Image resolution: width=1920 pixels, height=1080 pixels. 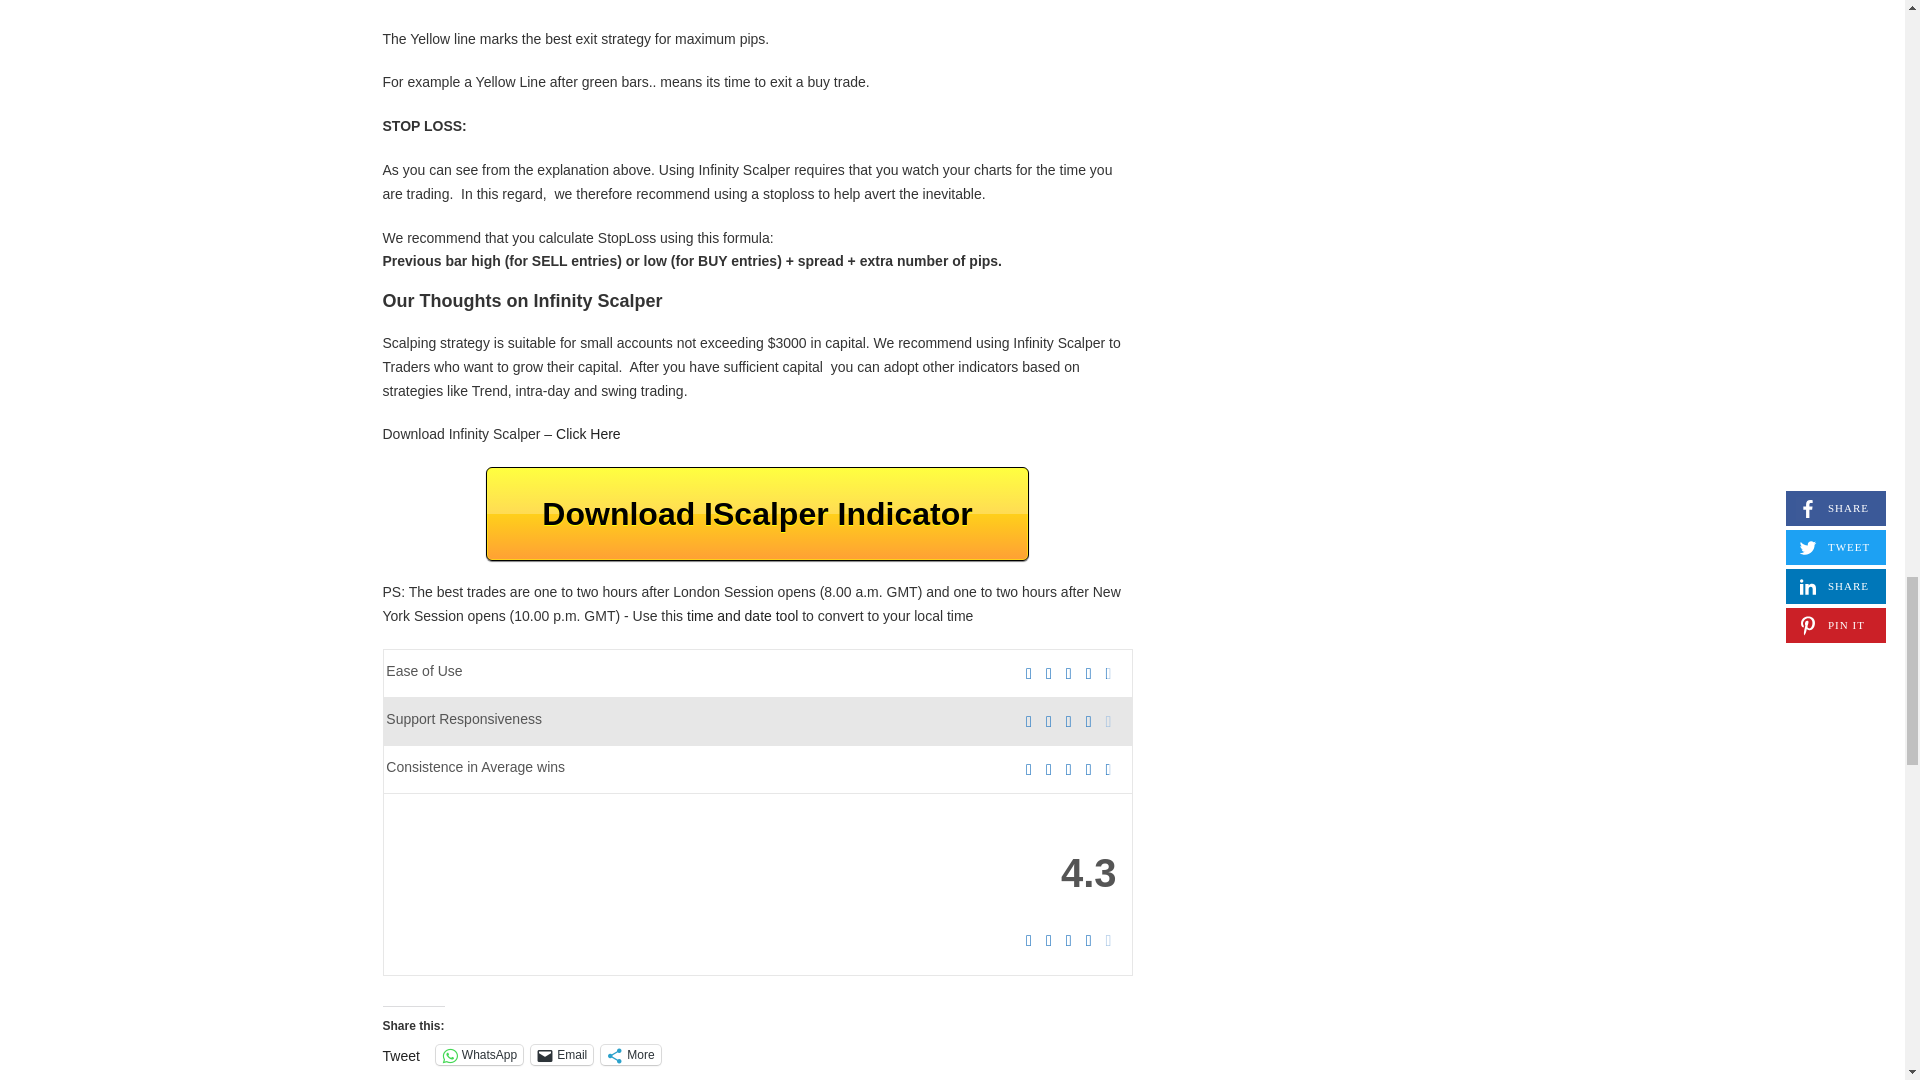 I want to click on time and date tool, so click(x=742, y=616).